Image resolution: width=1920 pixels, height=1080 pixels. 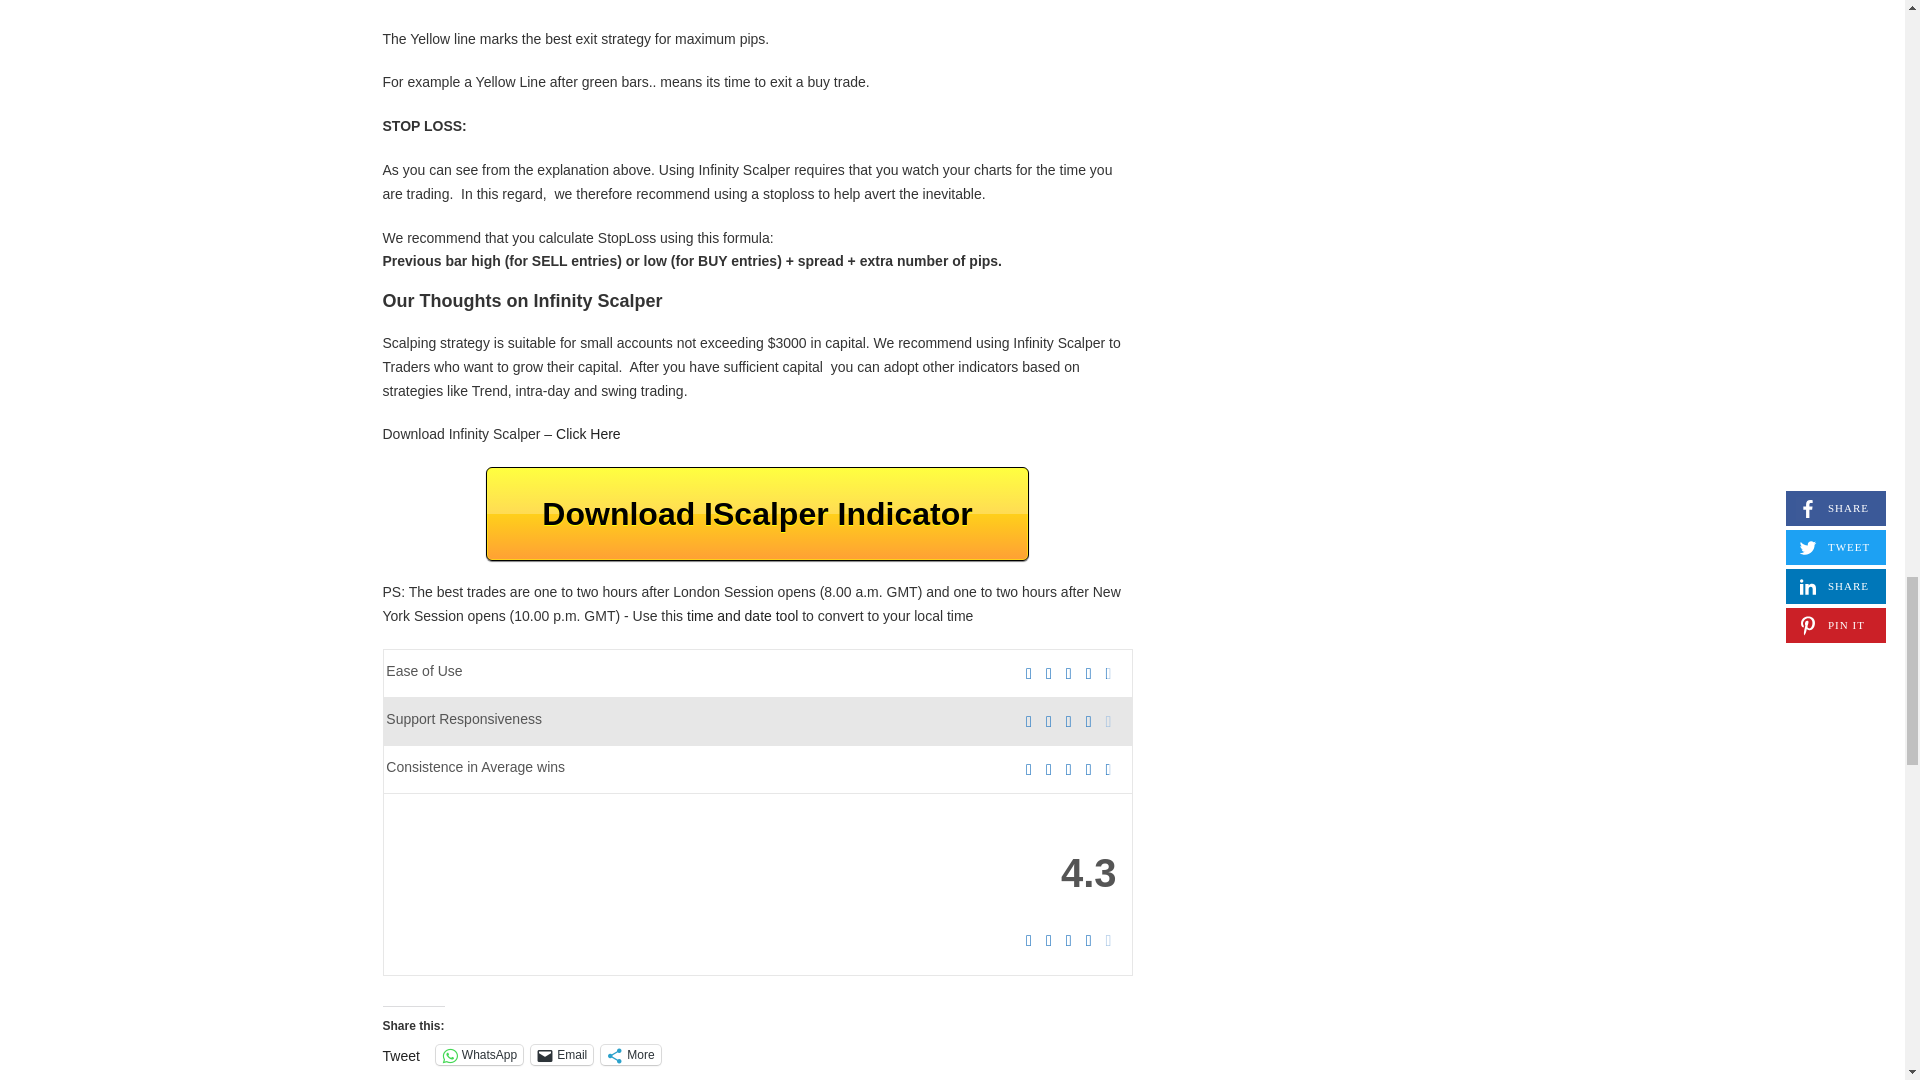 I want to click on time and date tool, so click(x=742, y=616).